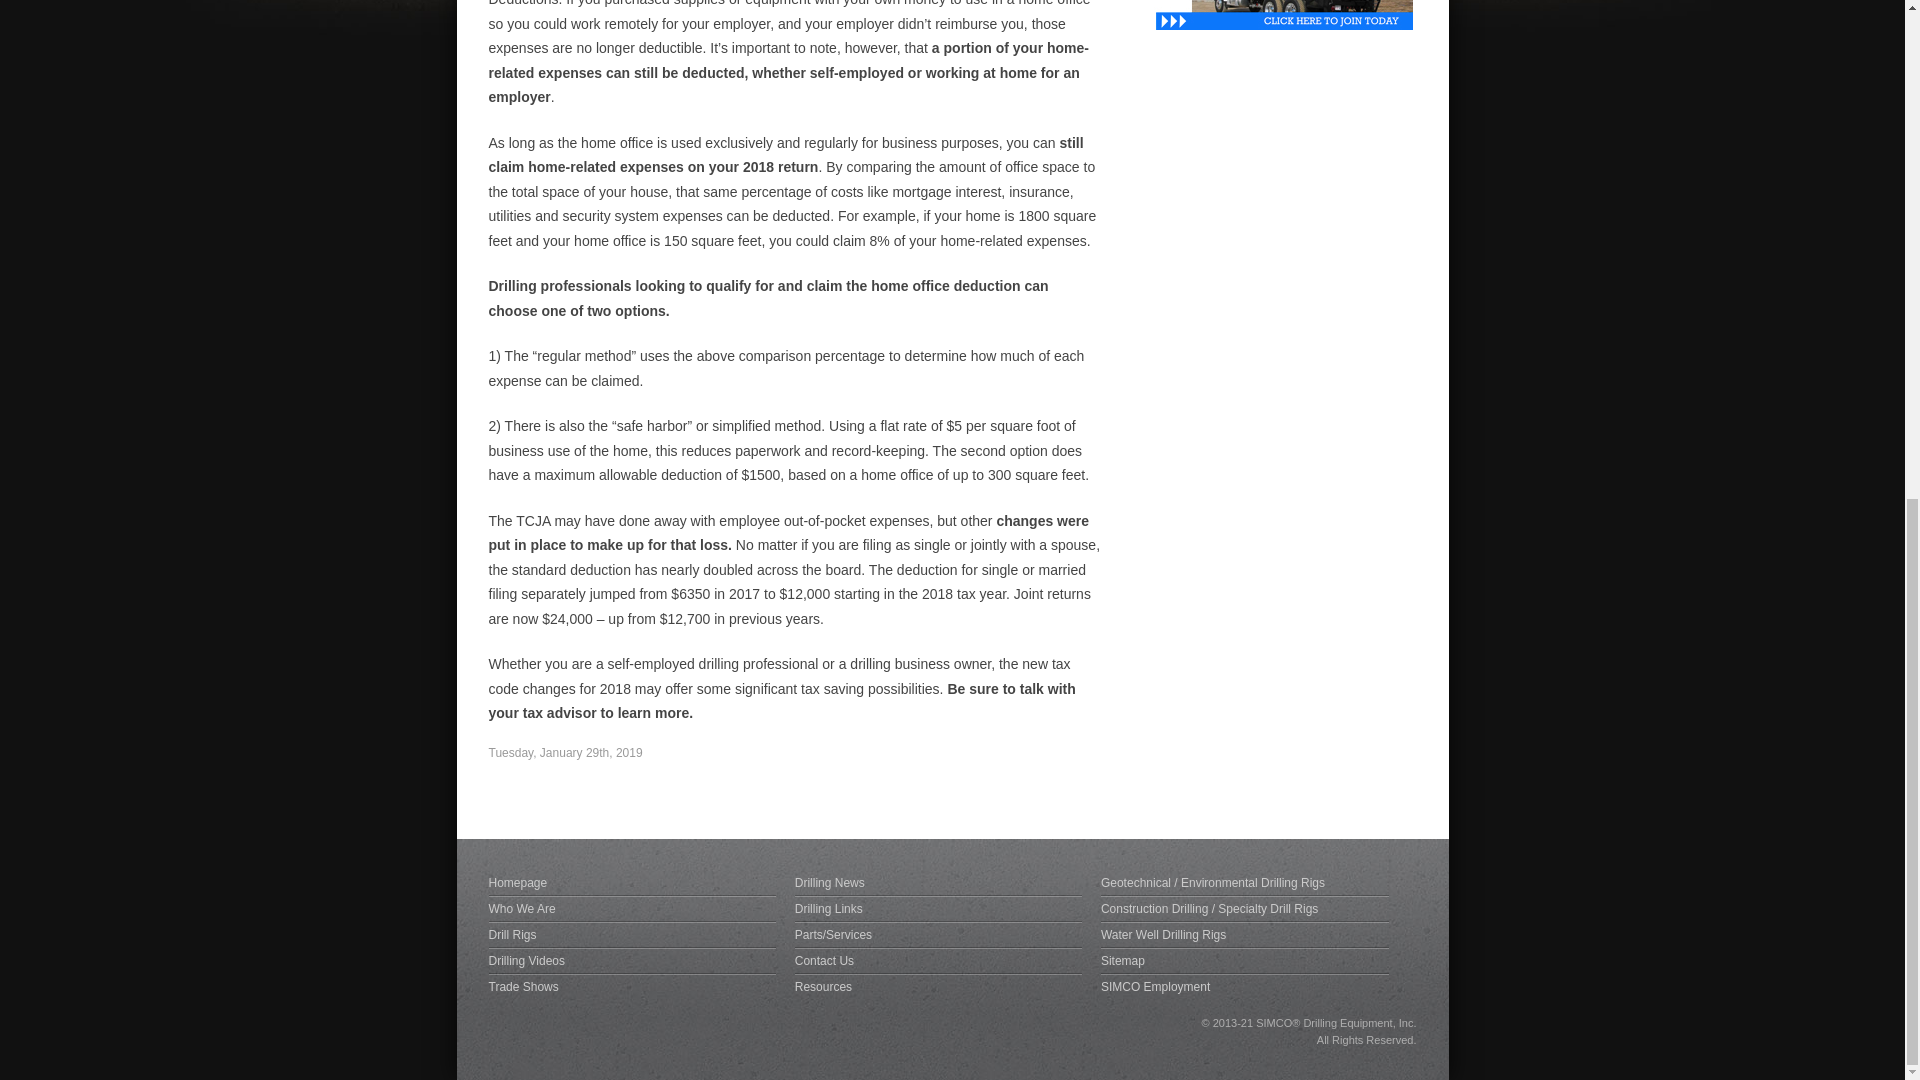  Describe the element at coordinates (631, 883) in the screenshot. I see `Homepage` at that location.